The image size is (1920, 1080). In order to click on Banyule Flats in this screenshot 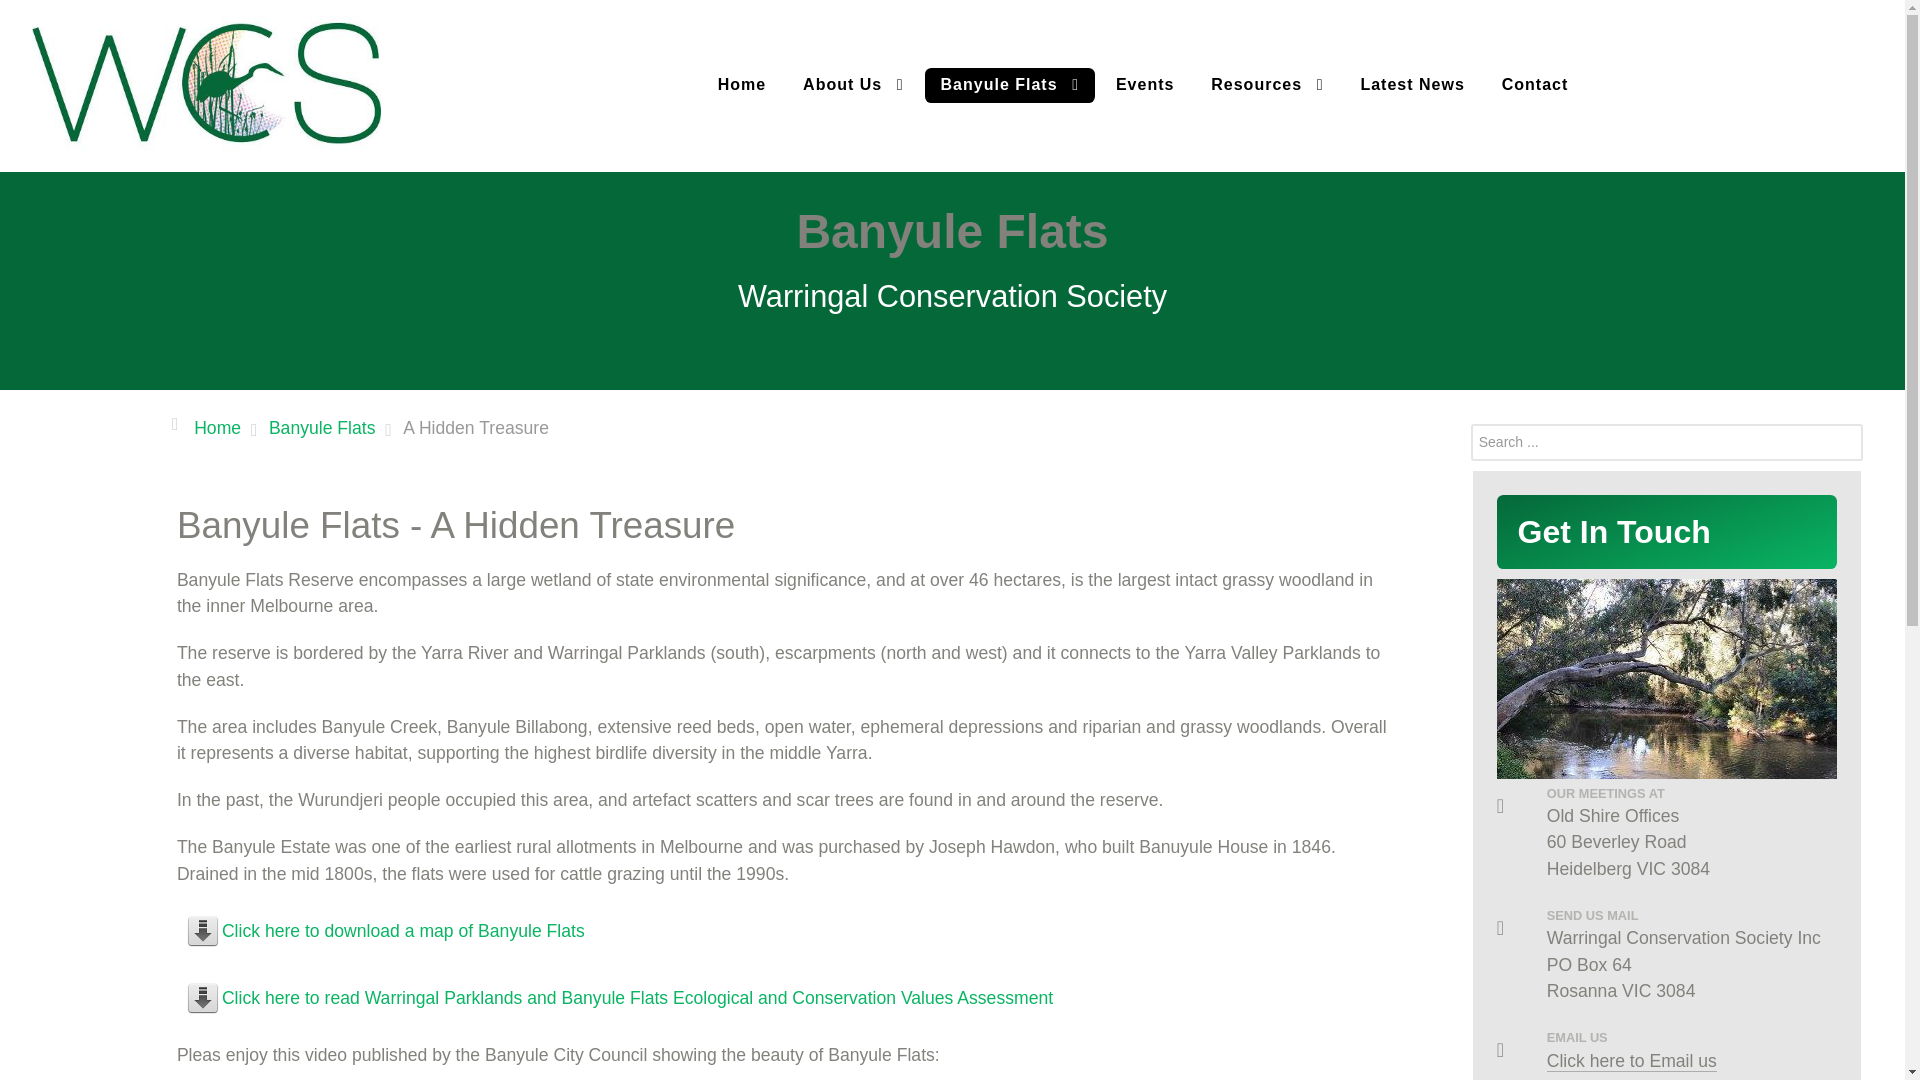, I will do `click(322, 427)`.